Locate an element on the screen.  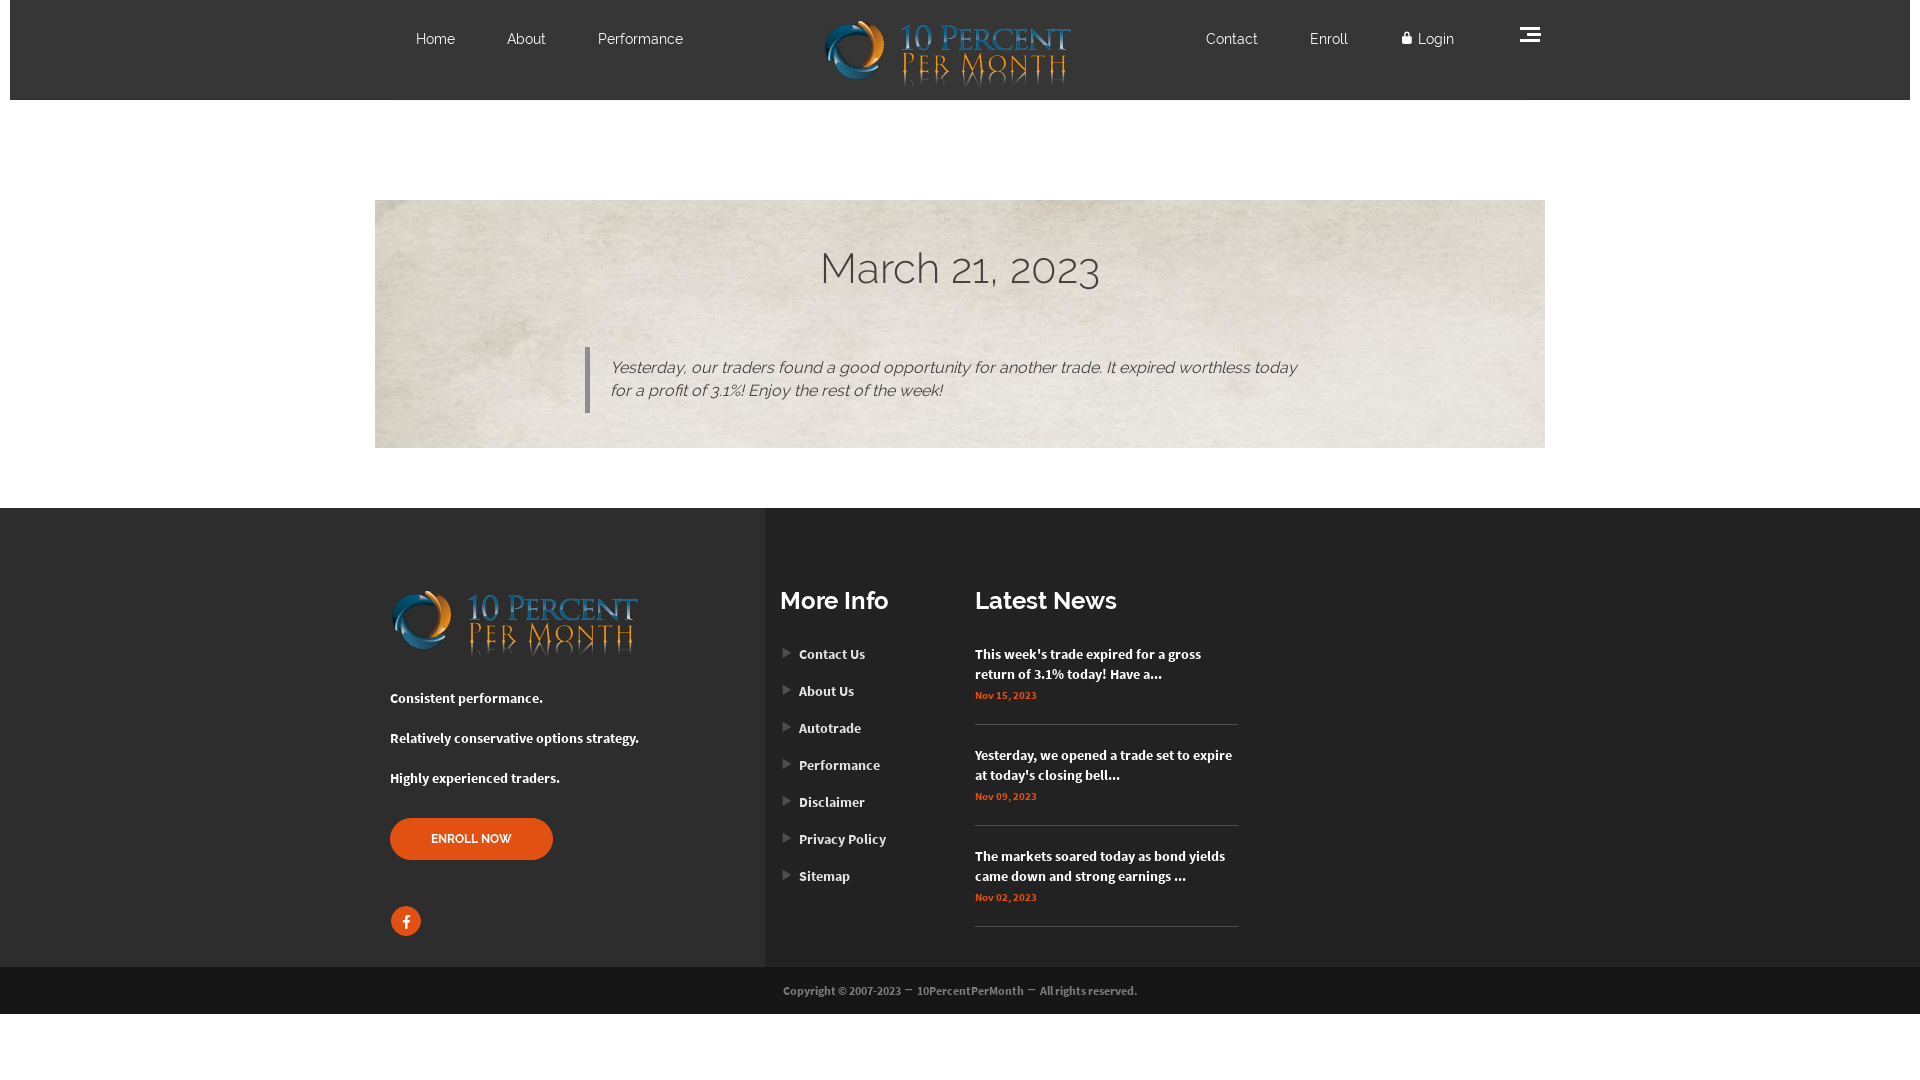
Contact Us is located at coordinates (822, 654).